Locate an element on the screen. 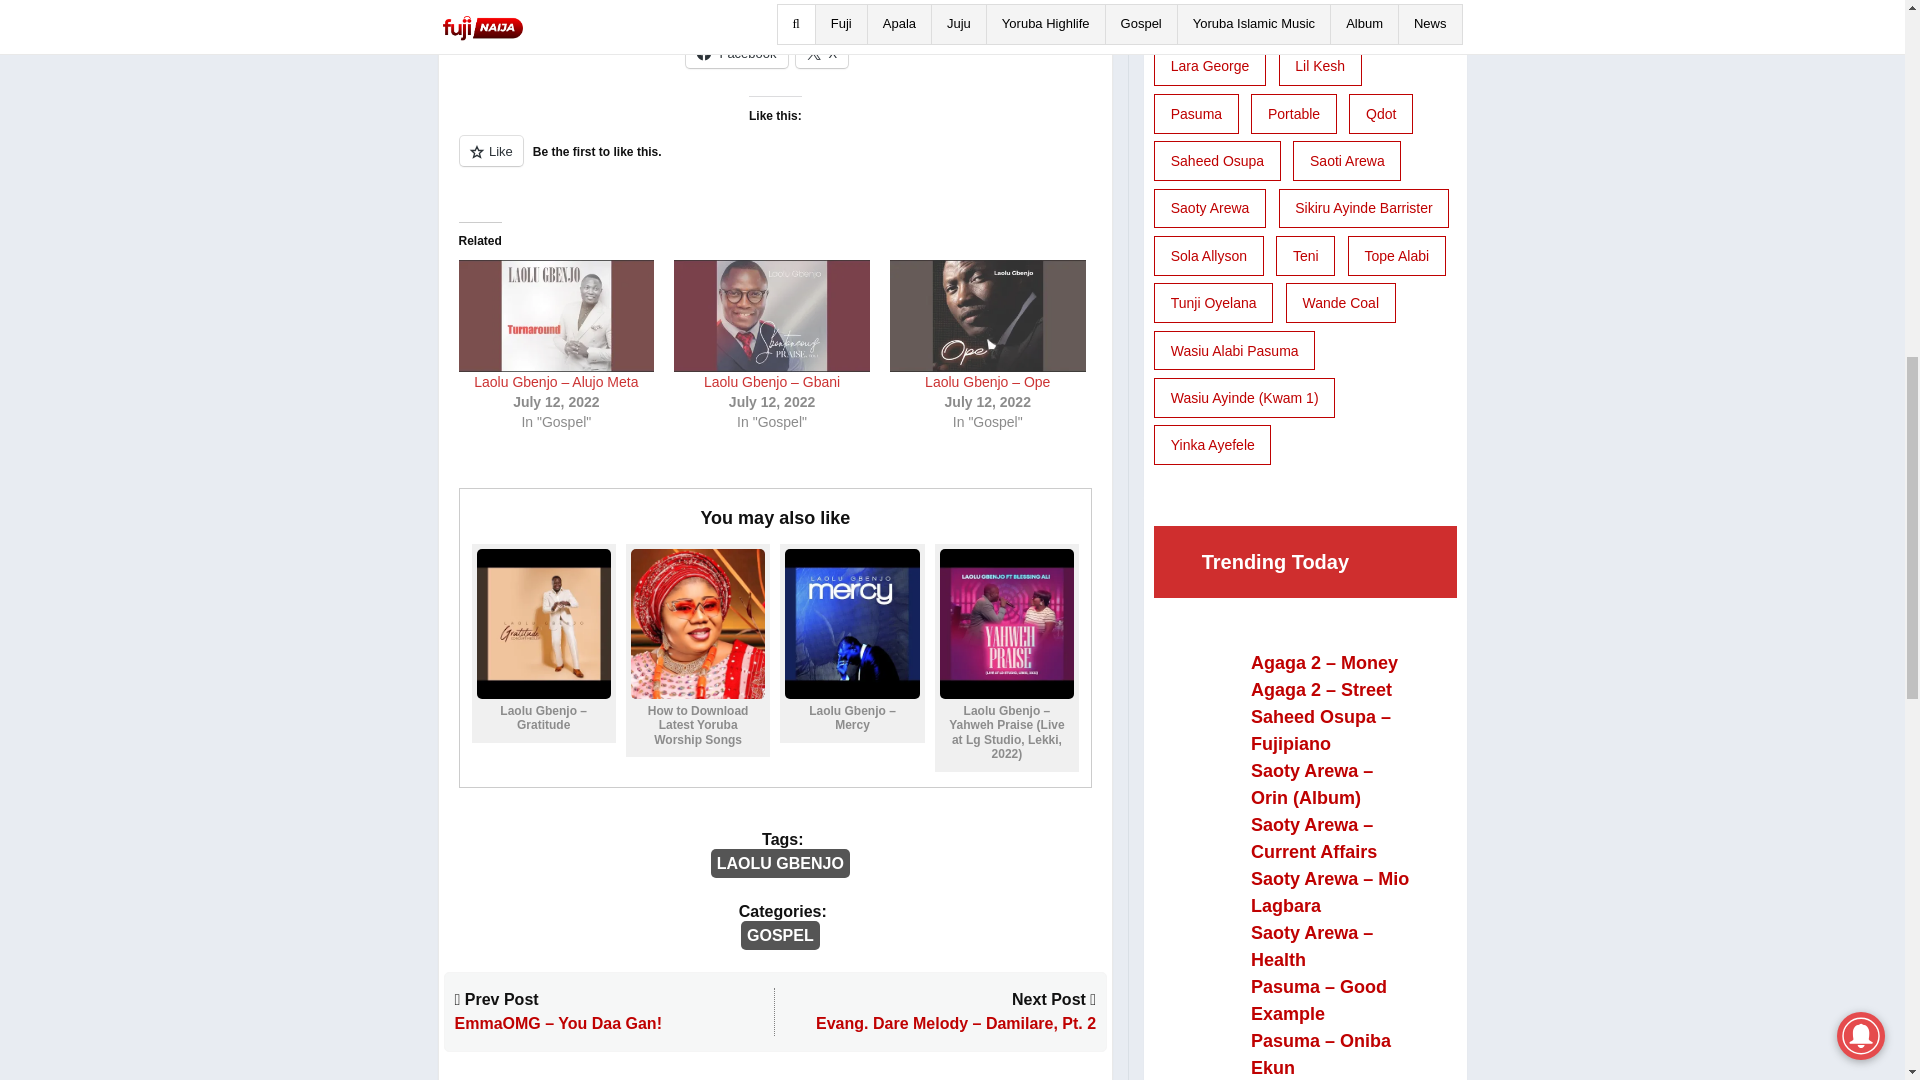 Image resolution: width=1920 pixels, height=1080 pixels. Like or Reblog is located at coordinates (775, 162).